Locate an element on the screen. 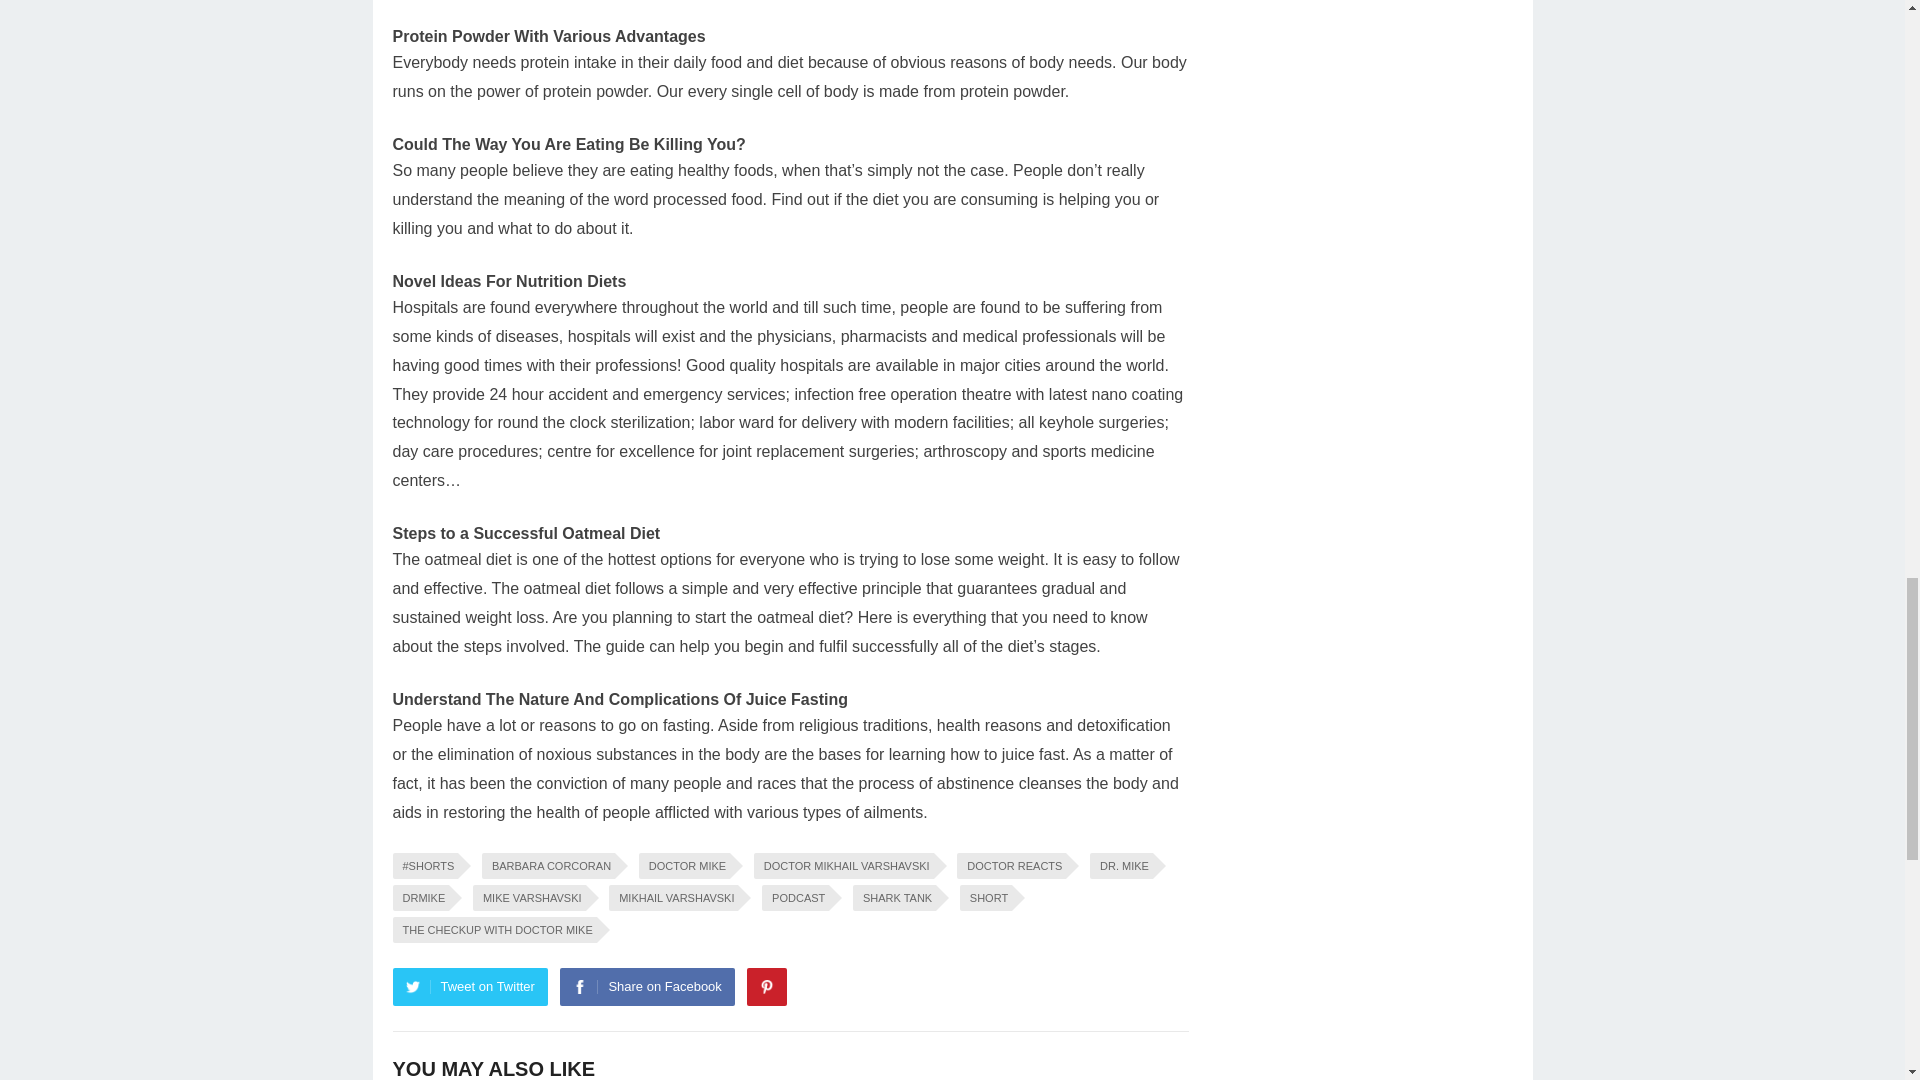 Image resolution: width=1920 pixels, height=1080 pixels. BARBARA CORCORAN is located at coordinates (548, 866).